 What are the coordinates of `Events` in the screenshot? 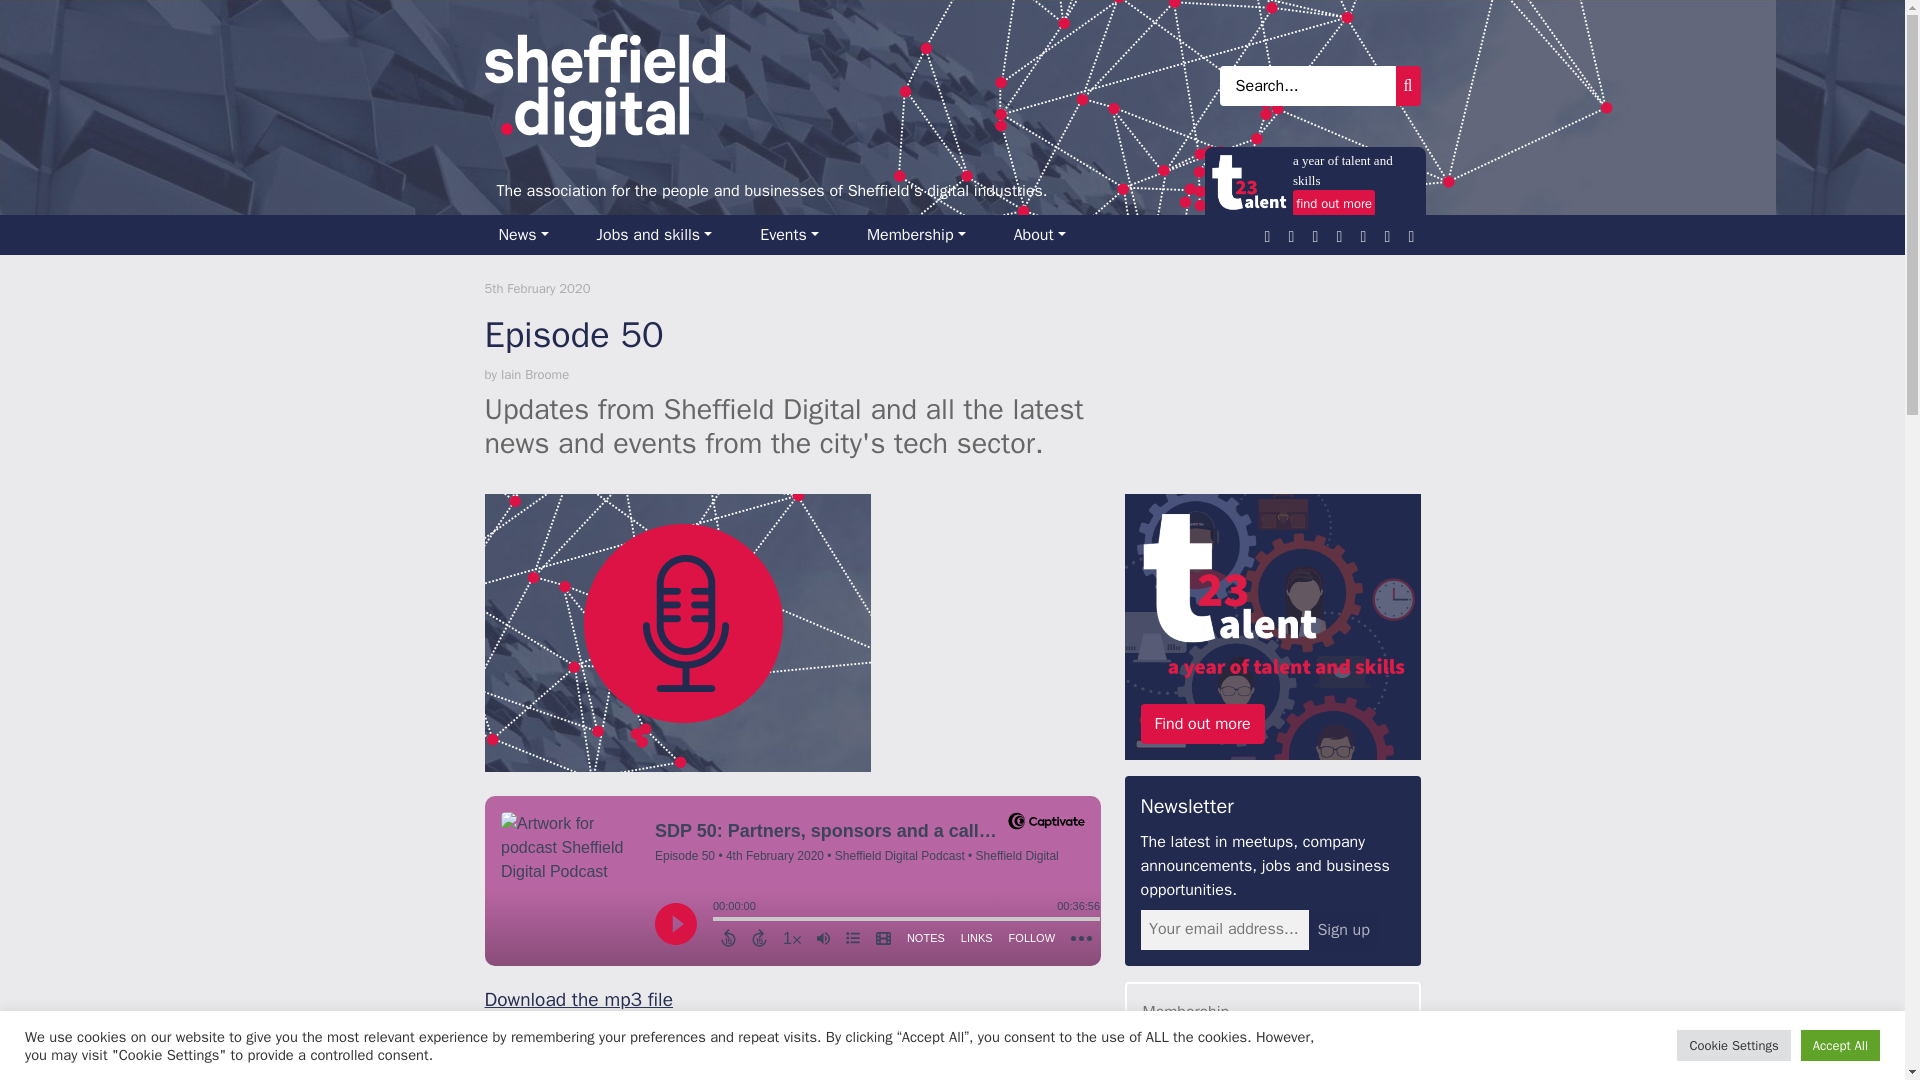 It's located at (797, 234).